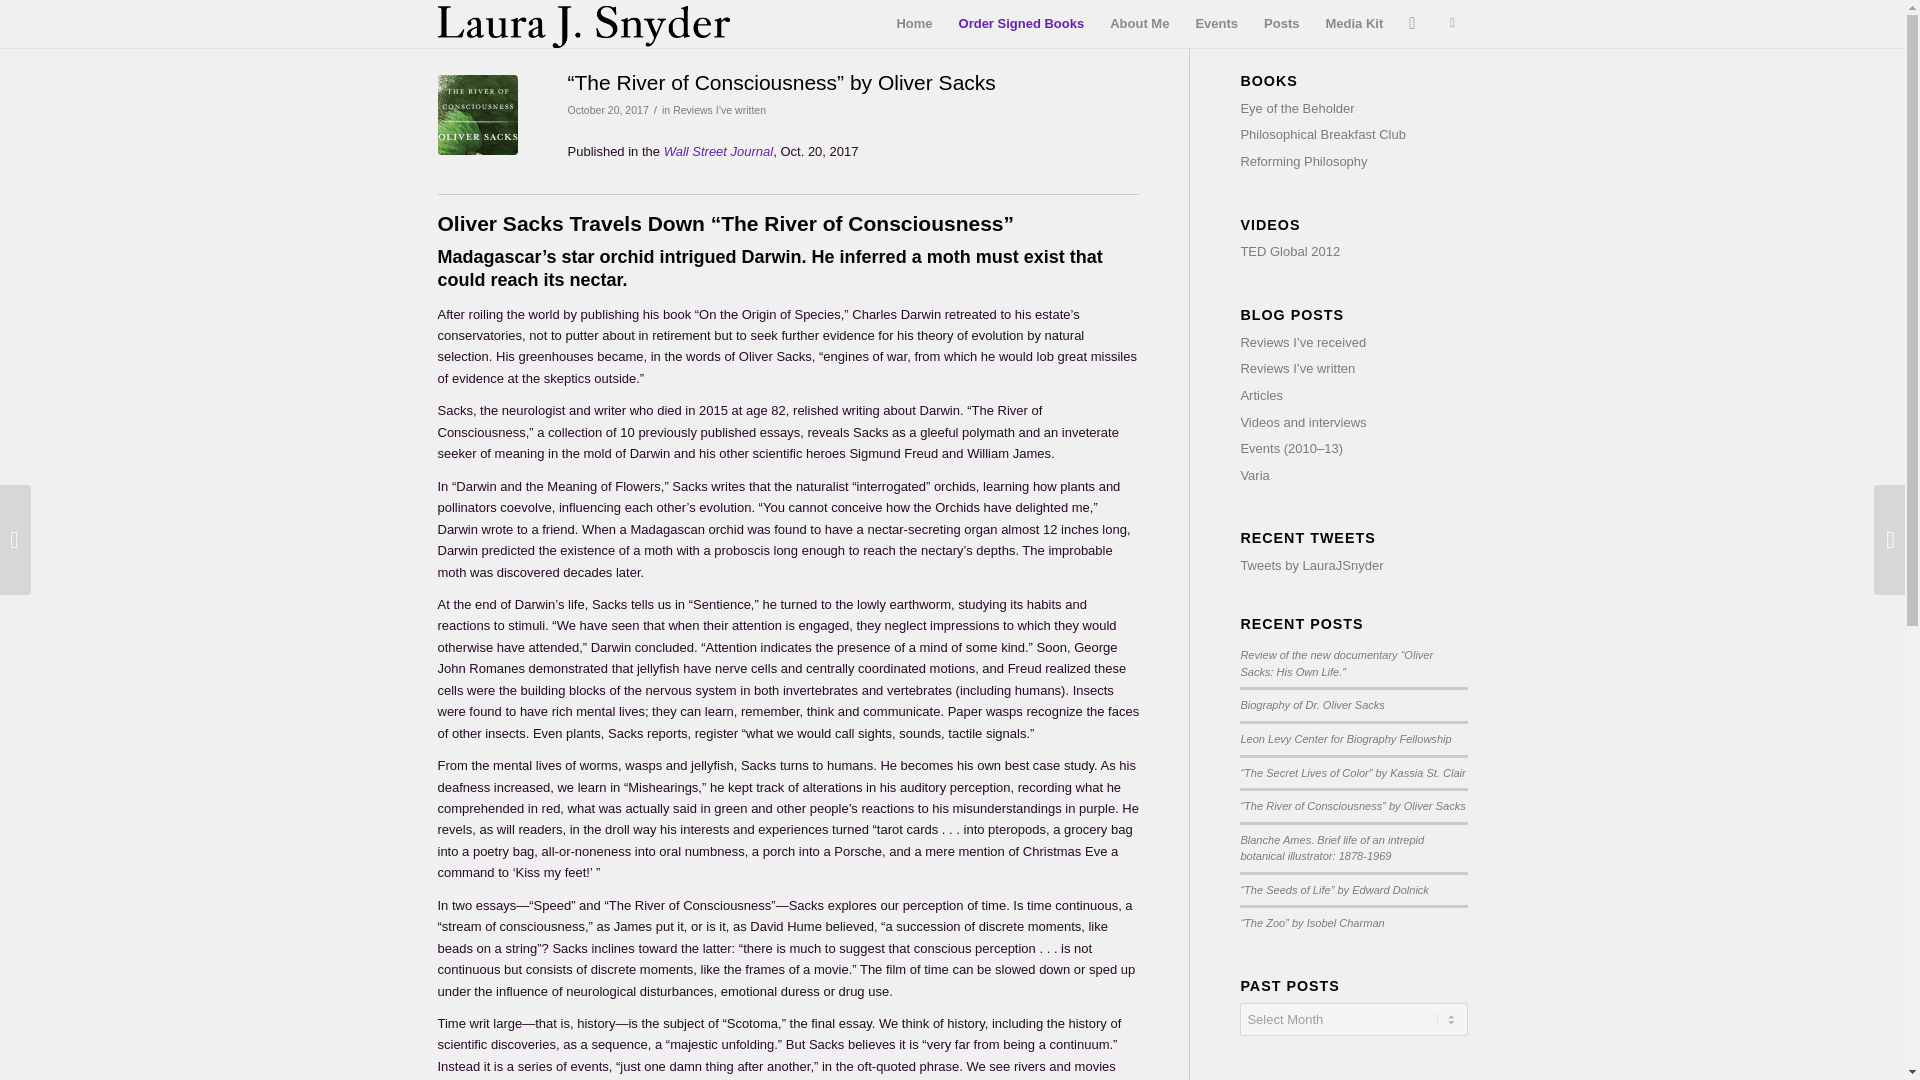  Describe the element at coordinates (1139, 24) in the screenshot. I see `About Me` at that location.